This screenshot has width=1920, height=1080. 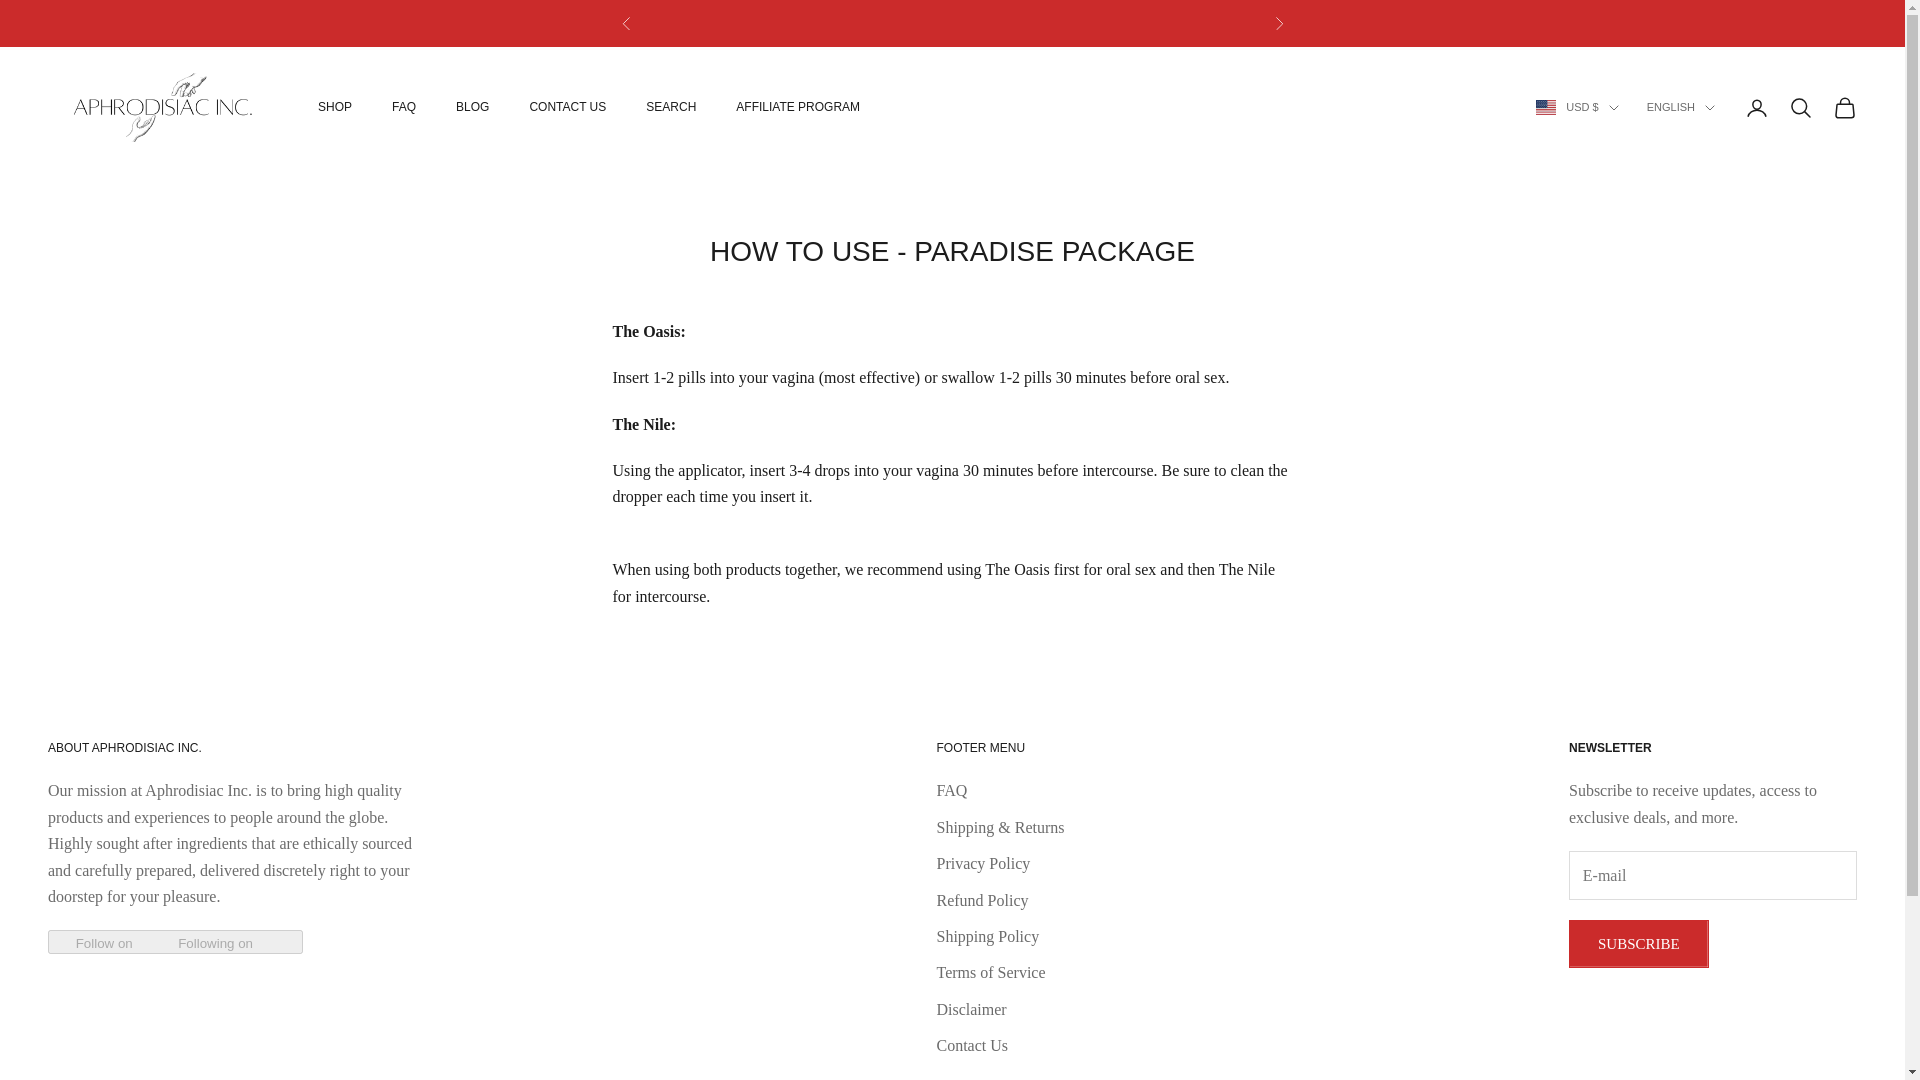 What do you see at coordinates (670, 106) in the screenshot?
I see `SEARCH` at bounding box center [670, 106].